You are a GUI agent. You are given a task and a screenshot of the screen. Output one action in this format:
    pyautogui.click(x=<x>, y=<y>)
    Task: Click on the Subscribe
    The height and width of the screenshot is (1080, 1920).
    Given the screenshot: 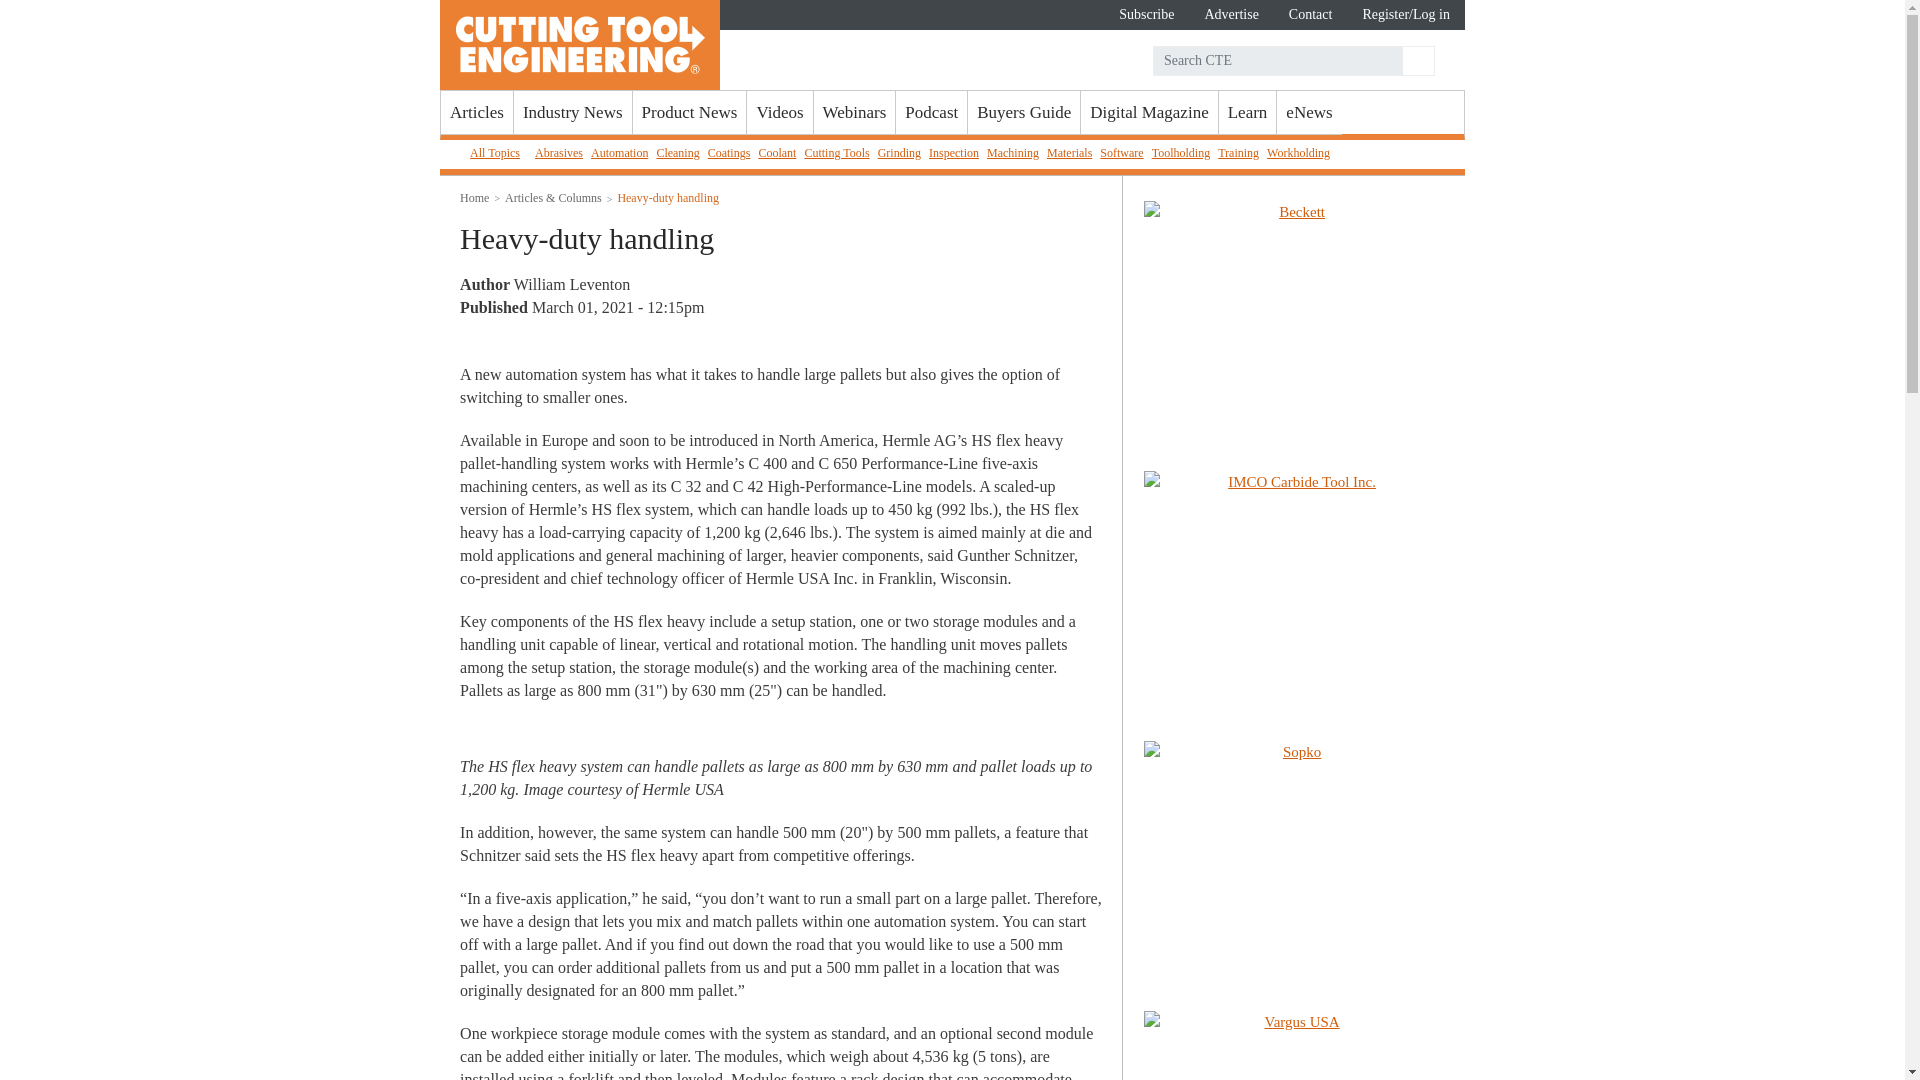 What is the action you would take?
    pyautogui.click(x=1146, y=15)
    